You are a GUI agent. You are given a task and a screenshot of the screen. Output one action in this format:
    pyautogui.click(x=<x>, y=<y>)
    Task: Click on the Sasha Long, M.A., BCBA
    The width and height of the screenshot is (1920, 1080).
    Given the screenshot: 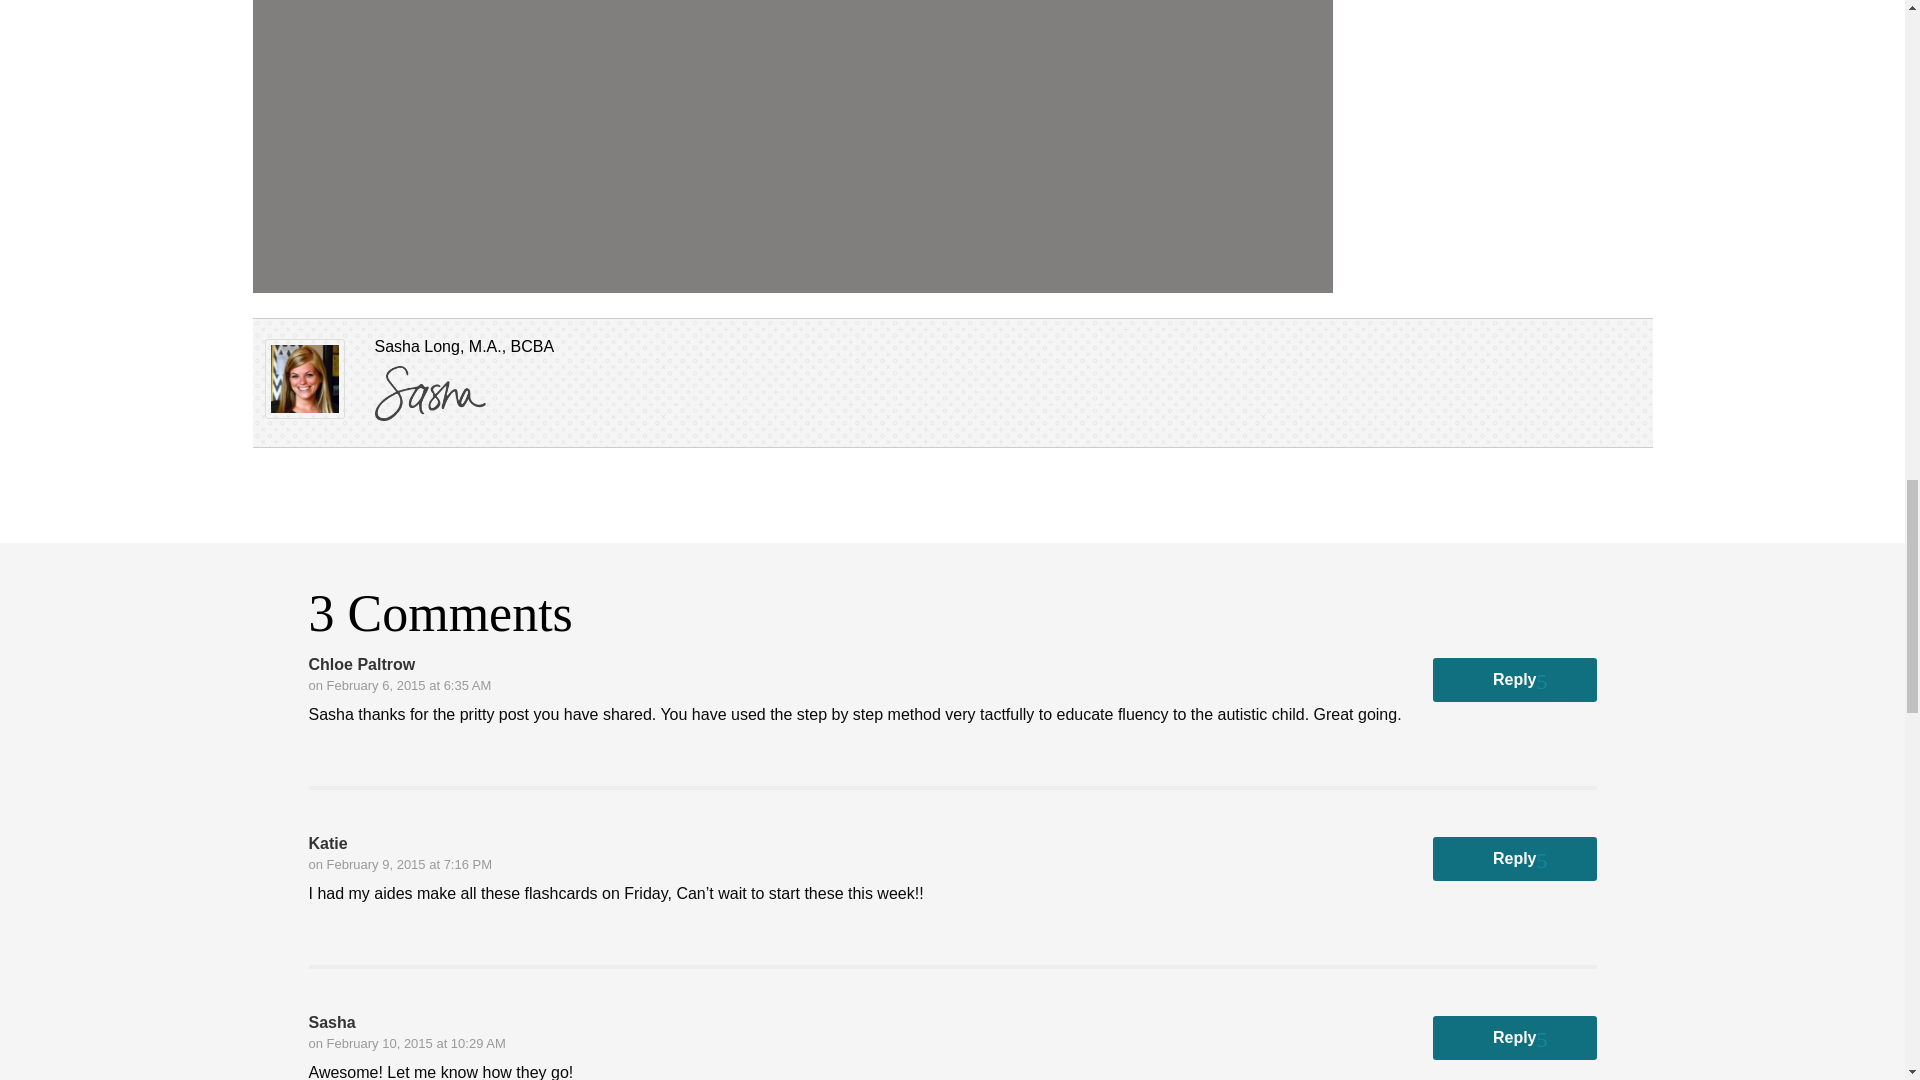 What is the action you would take?
    pyautogui.click(x=304, y=382)
    